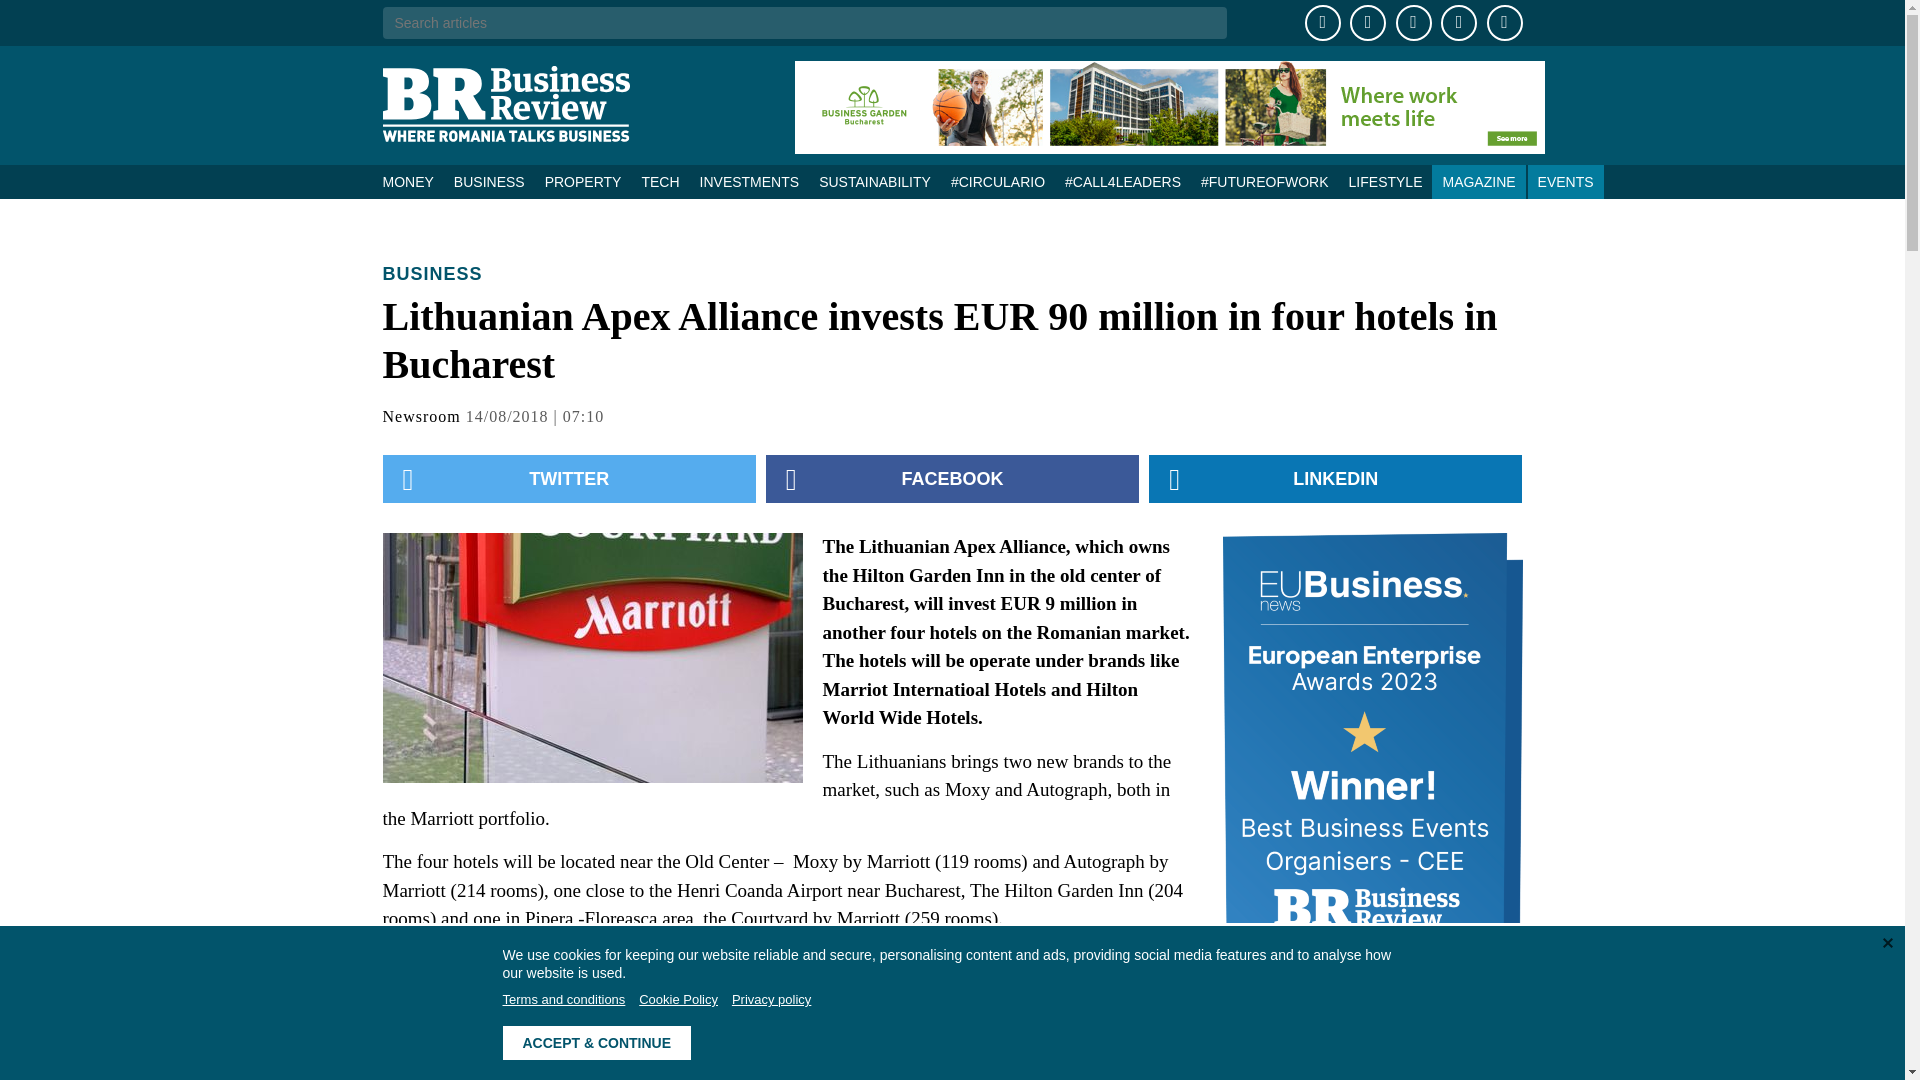 This screenshot has height=1080, width=1920. Describe the element at coordinates (874, 182) in the screenshot. I see `SUSTAINABILITY` at that location.